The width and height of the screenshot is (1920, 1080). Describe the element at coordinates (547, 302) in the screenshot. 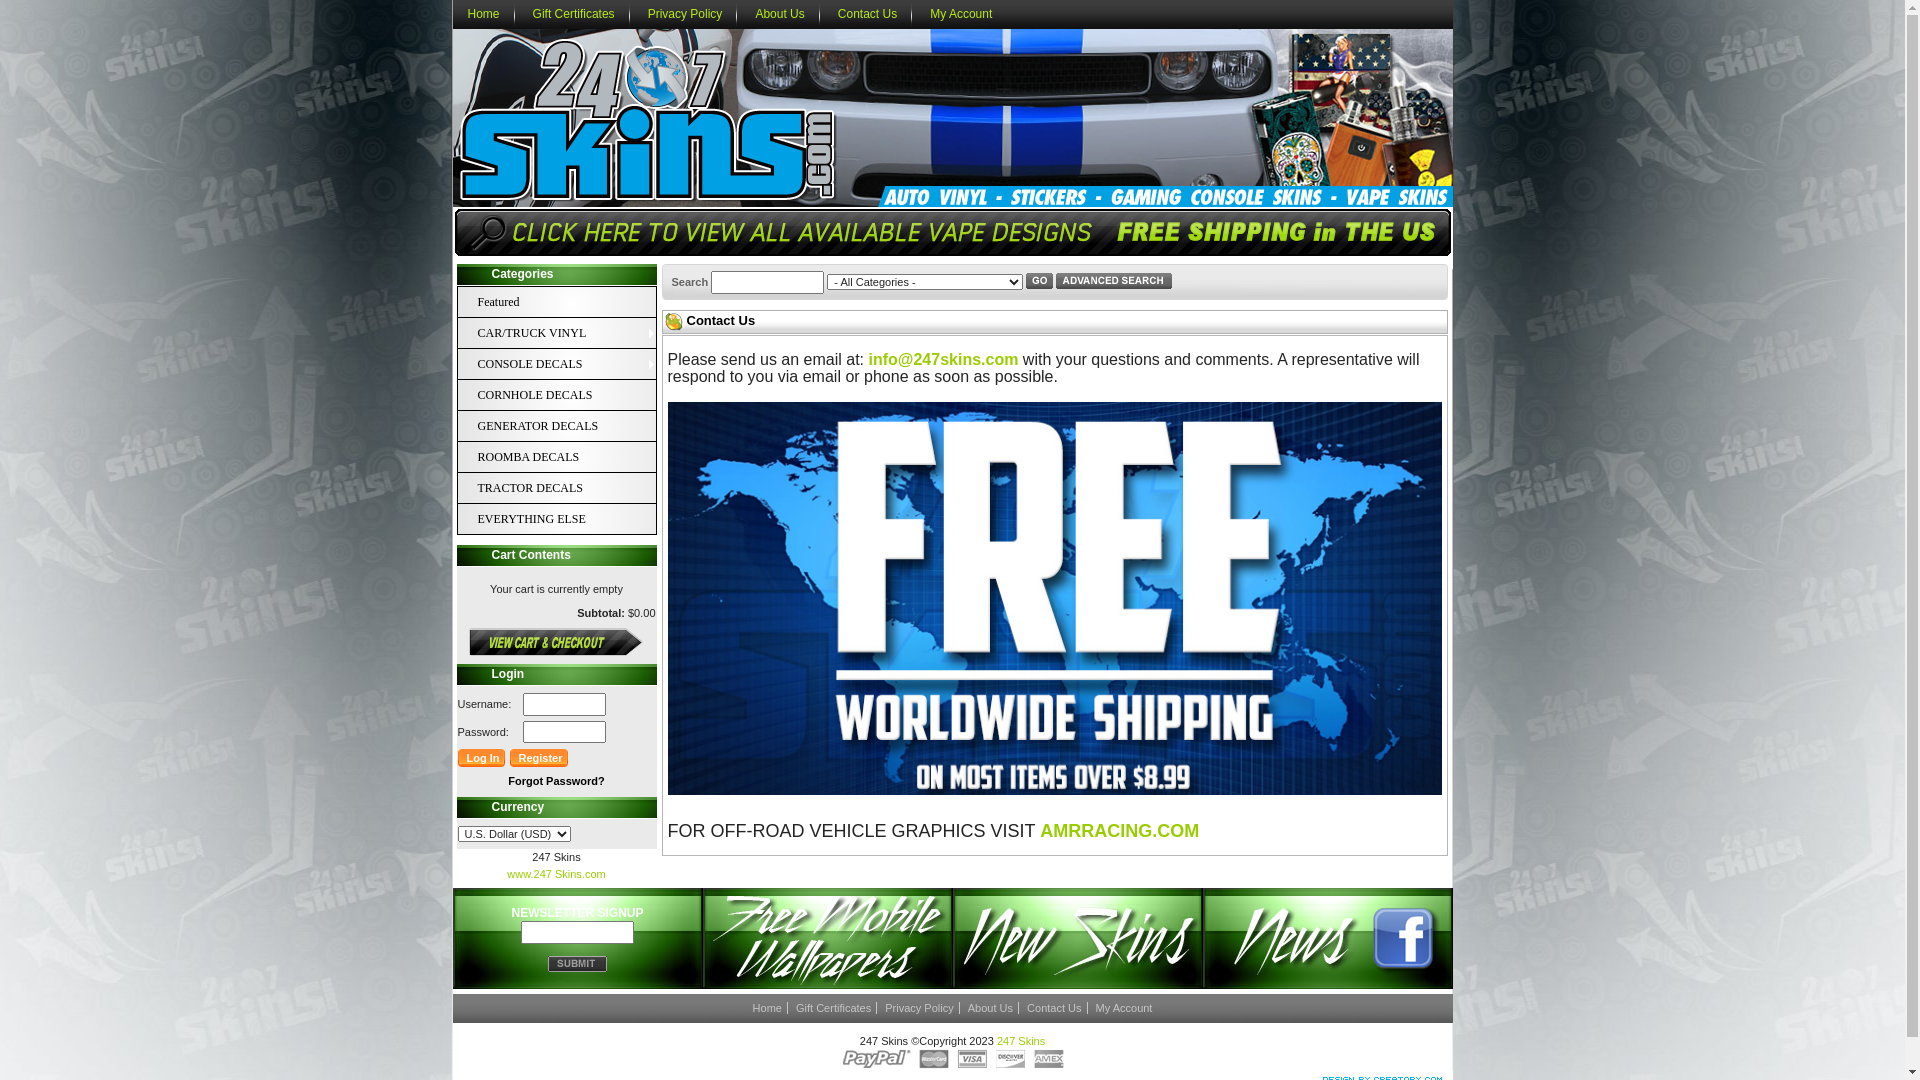

I see `Featured` at that location.